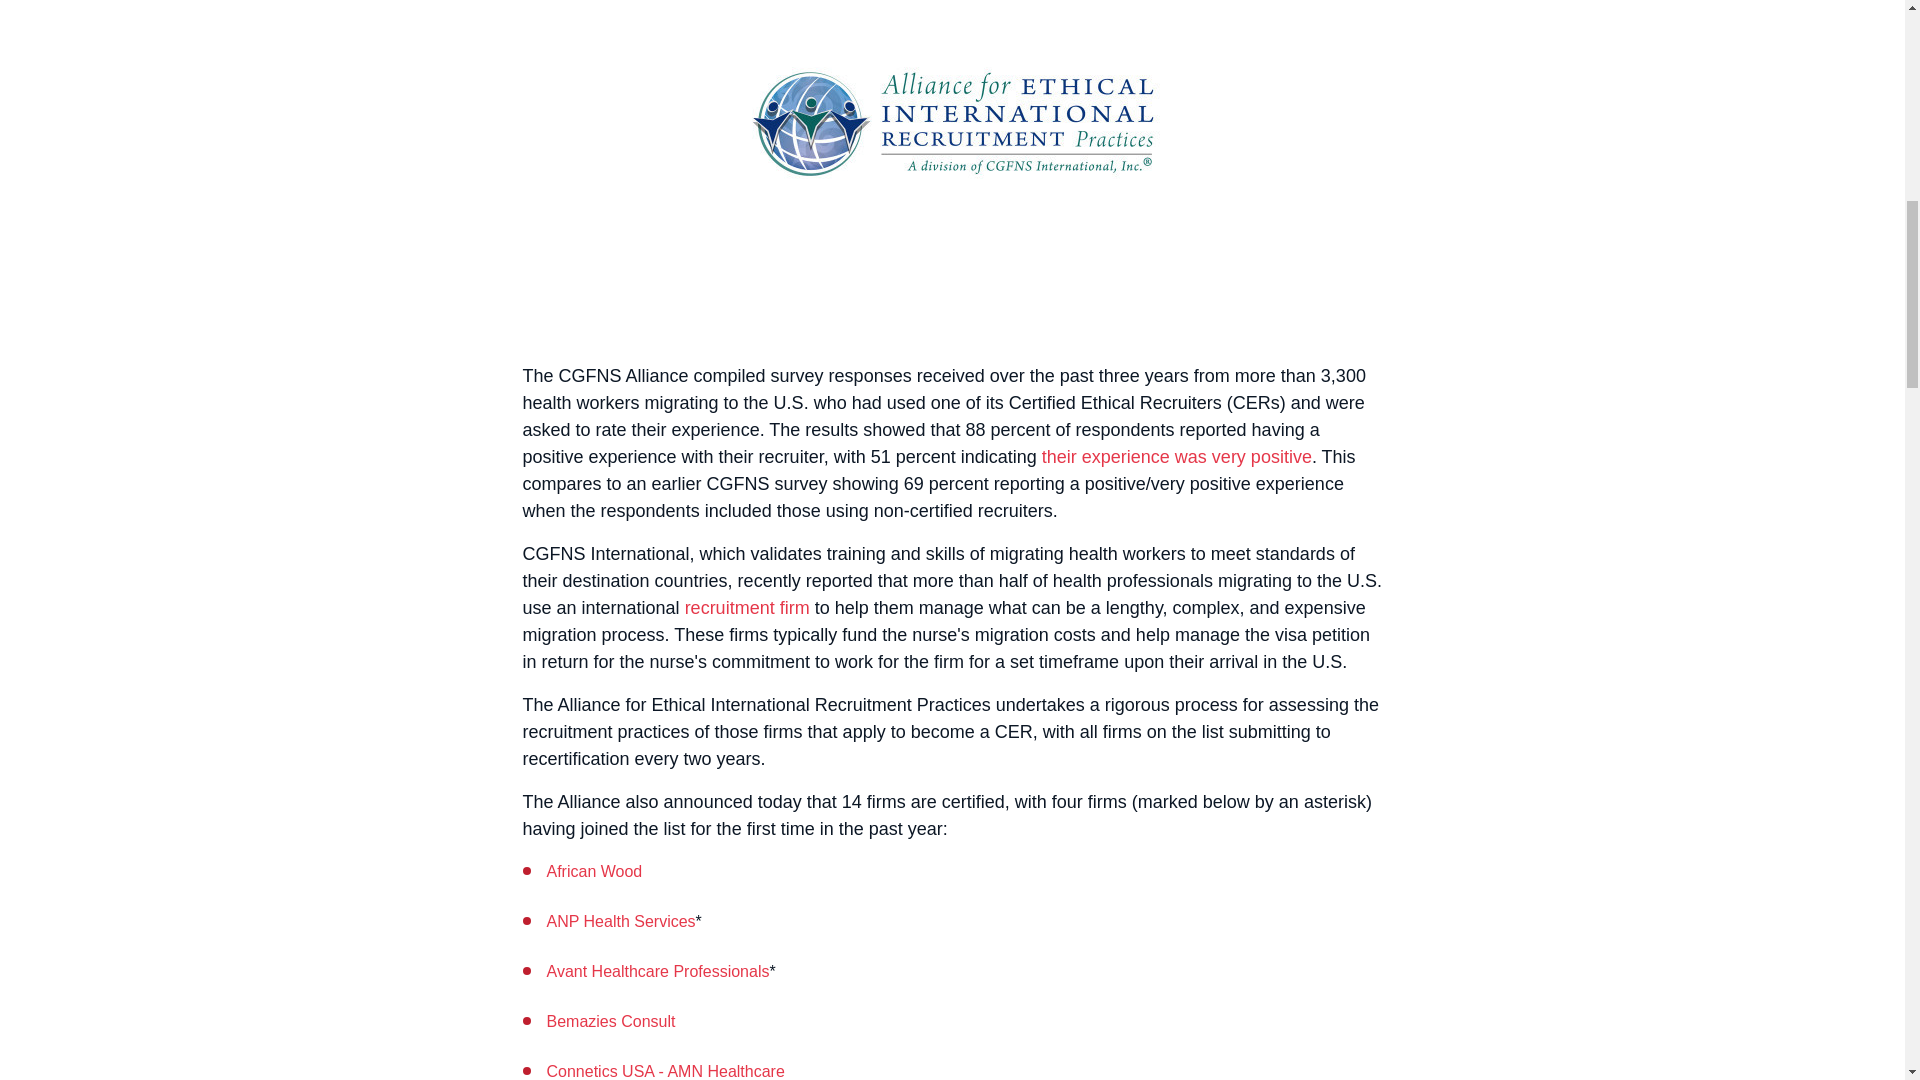 The width and height of the screenshot is (1920, 1080). Describe the element at coordinates (593, 871) in the screenshot. I see `African Wood` at that location.